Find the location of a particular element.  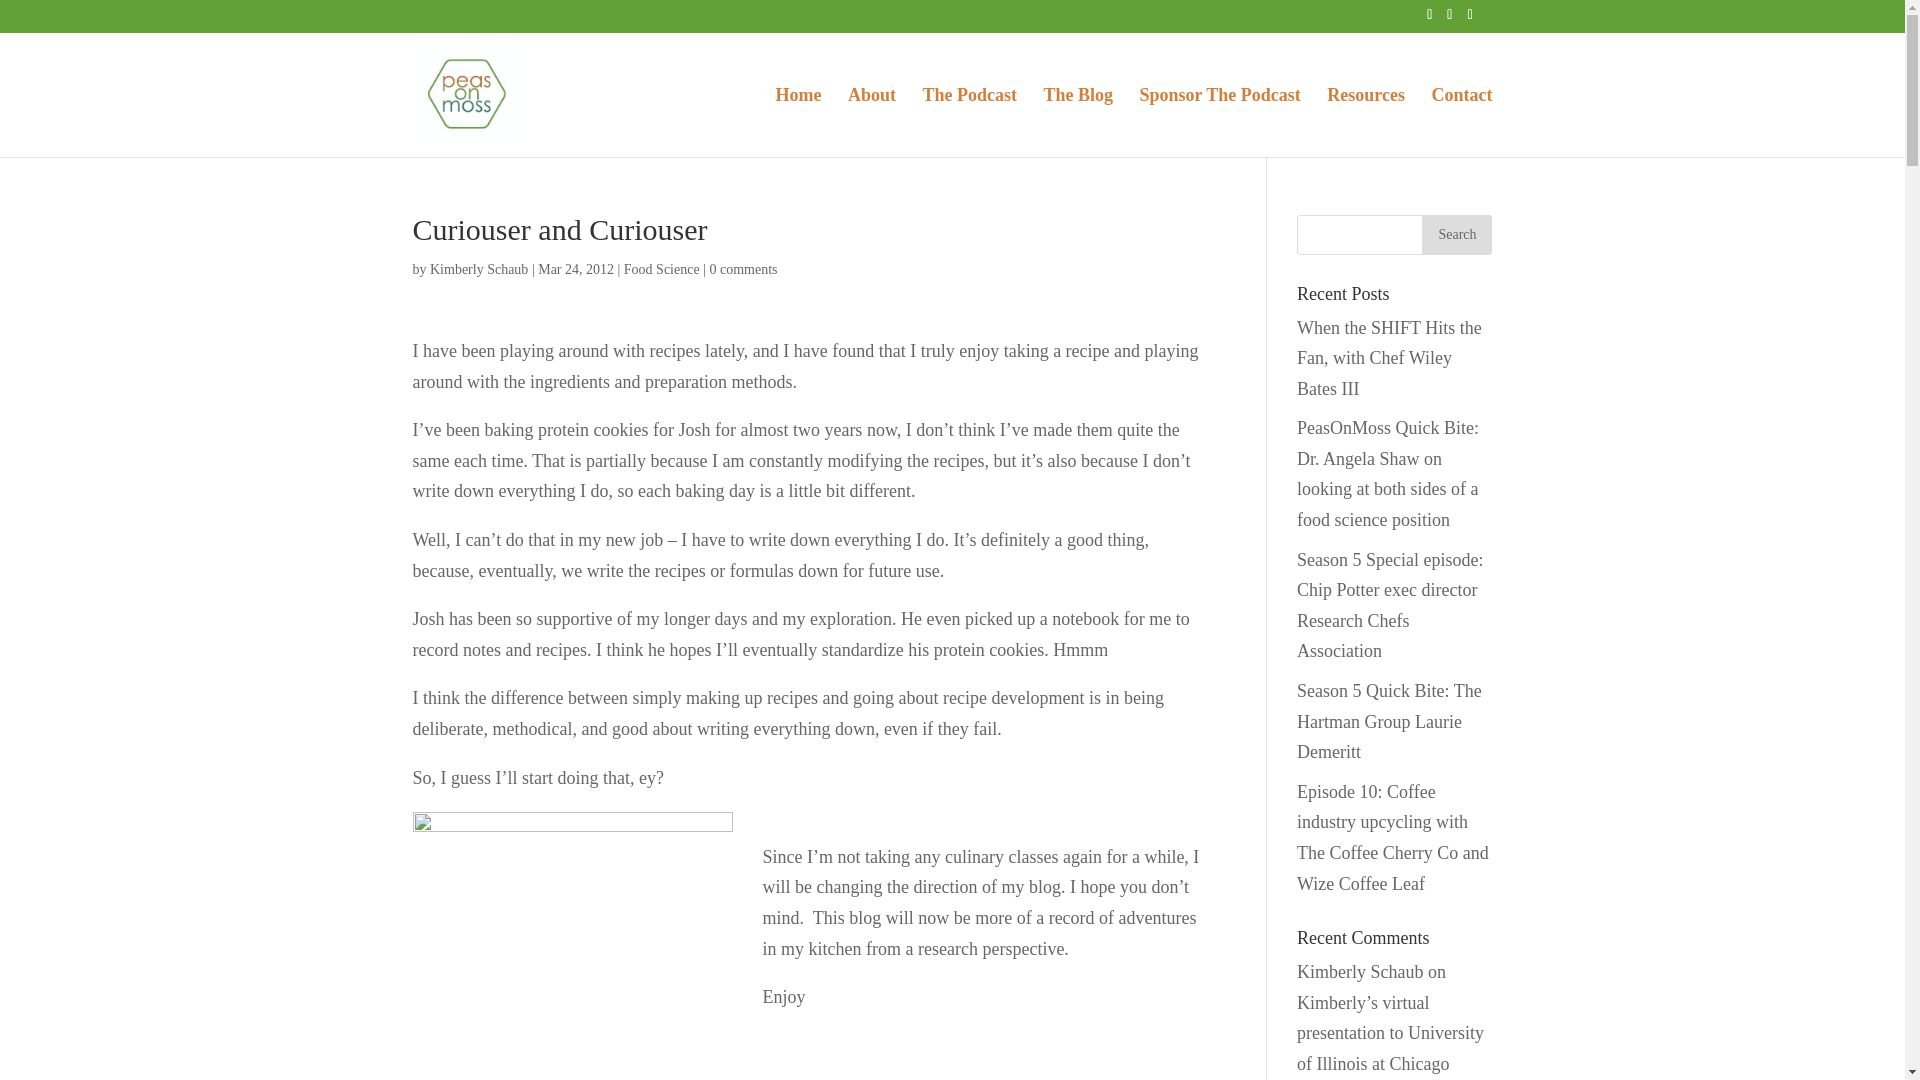

Kimberly Schaub is located at coordinates (479, 269).